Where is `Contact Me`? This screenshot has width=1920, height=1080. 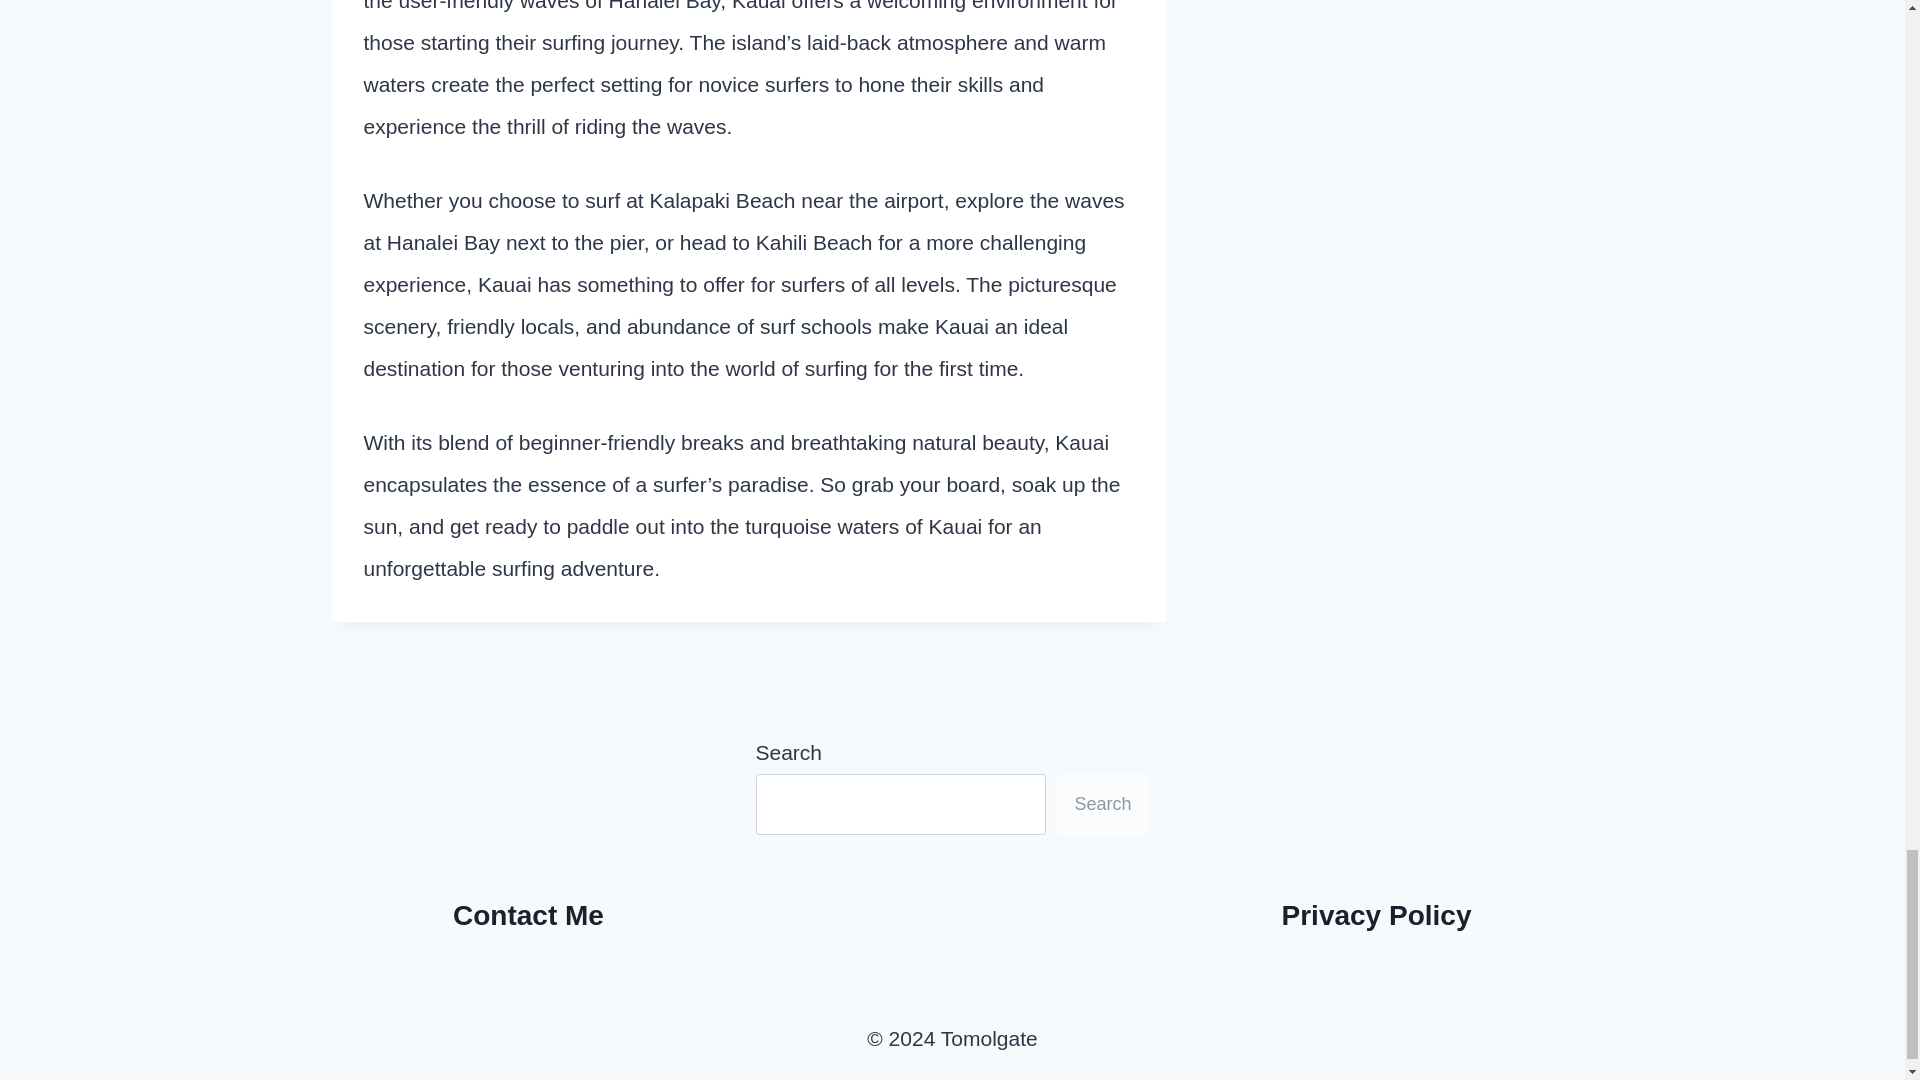
Contact Me is located at coordinates (528, 914).